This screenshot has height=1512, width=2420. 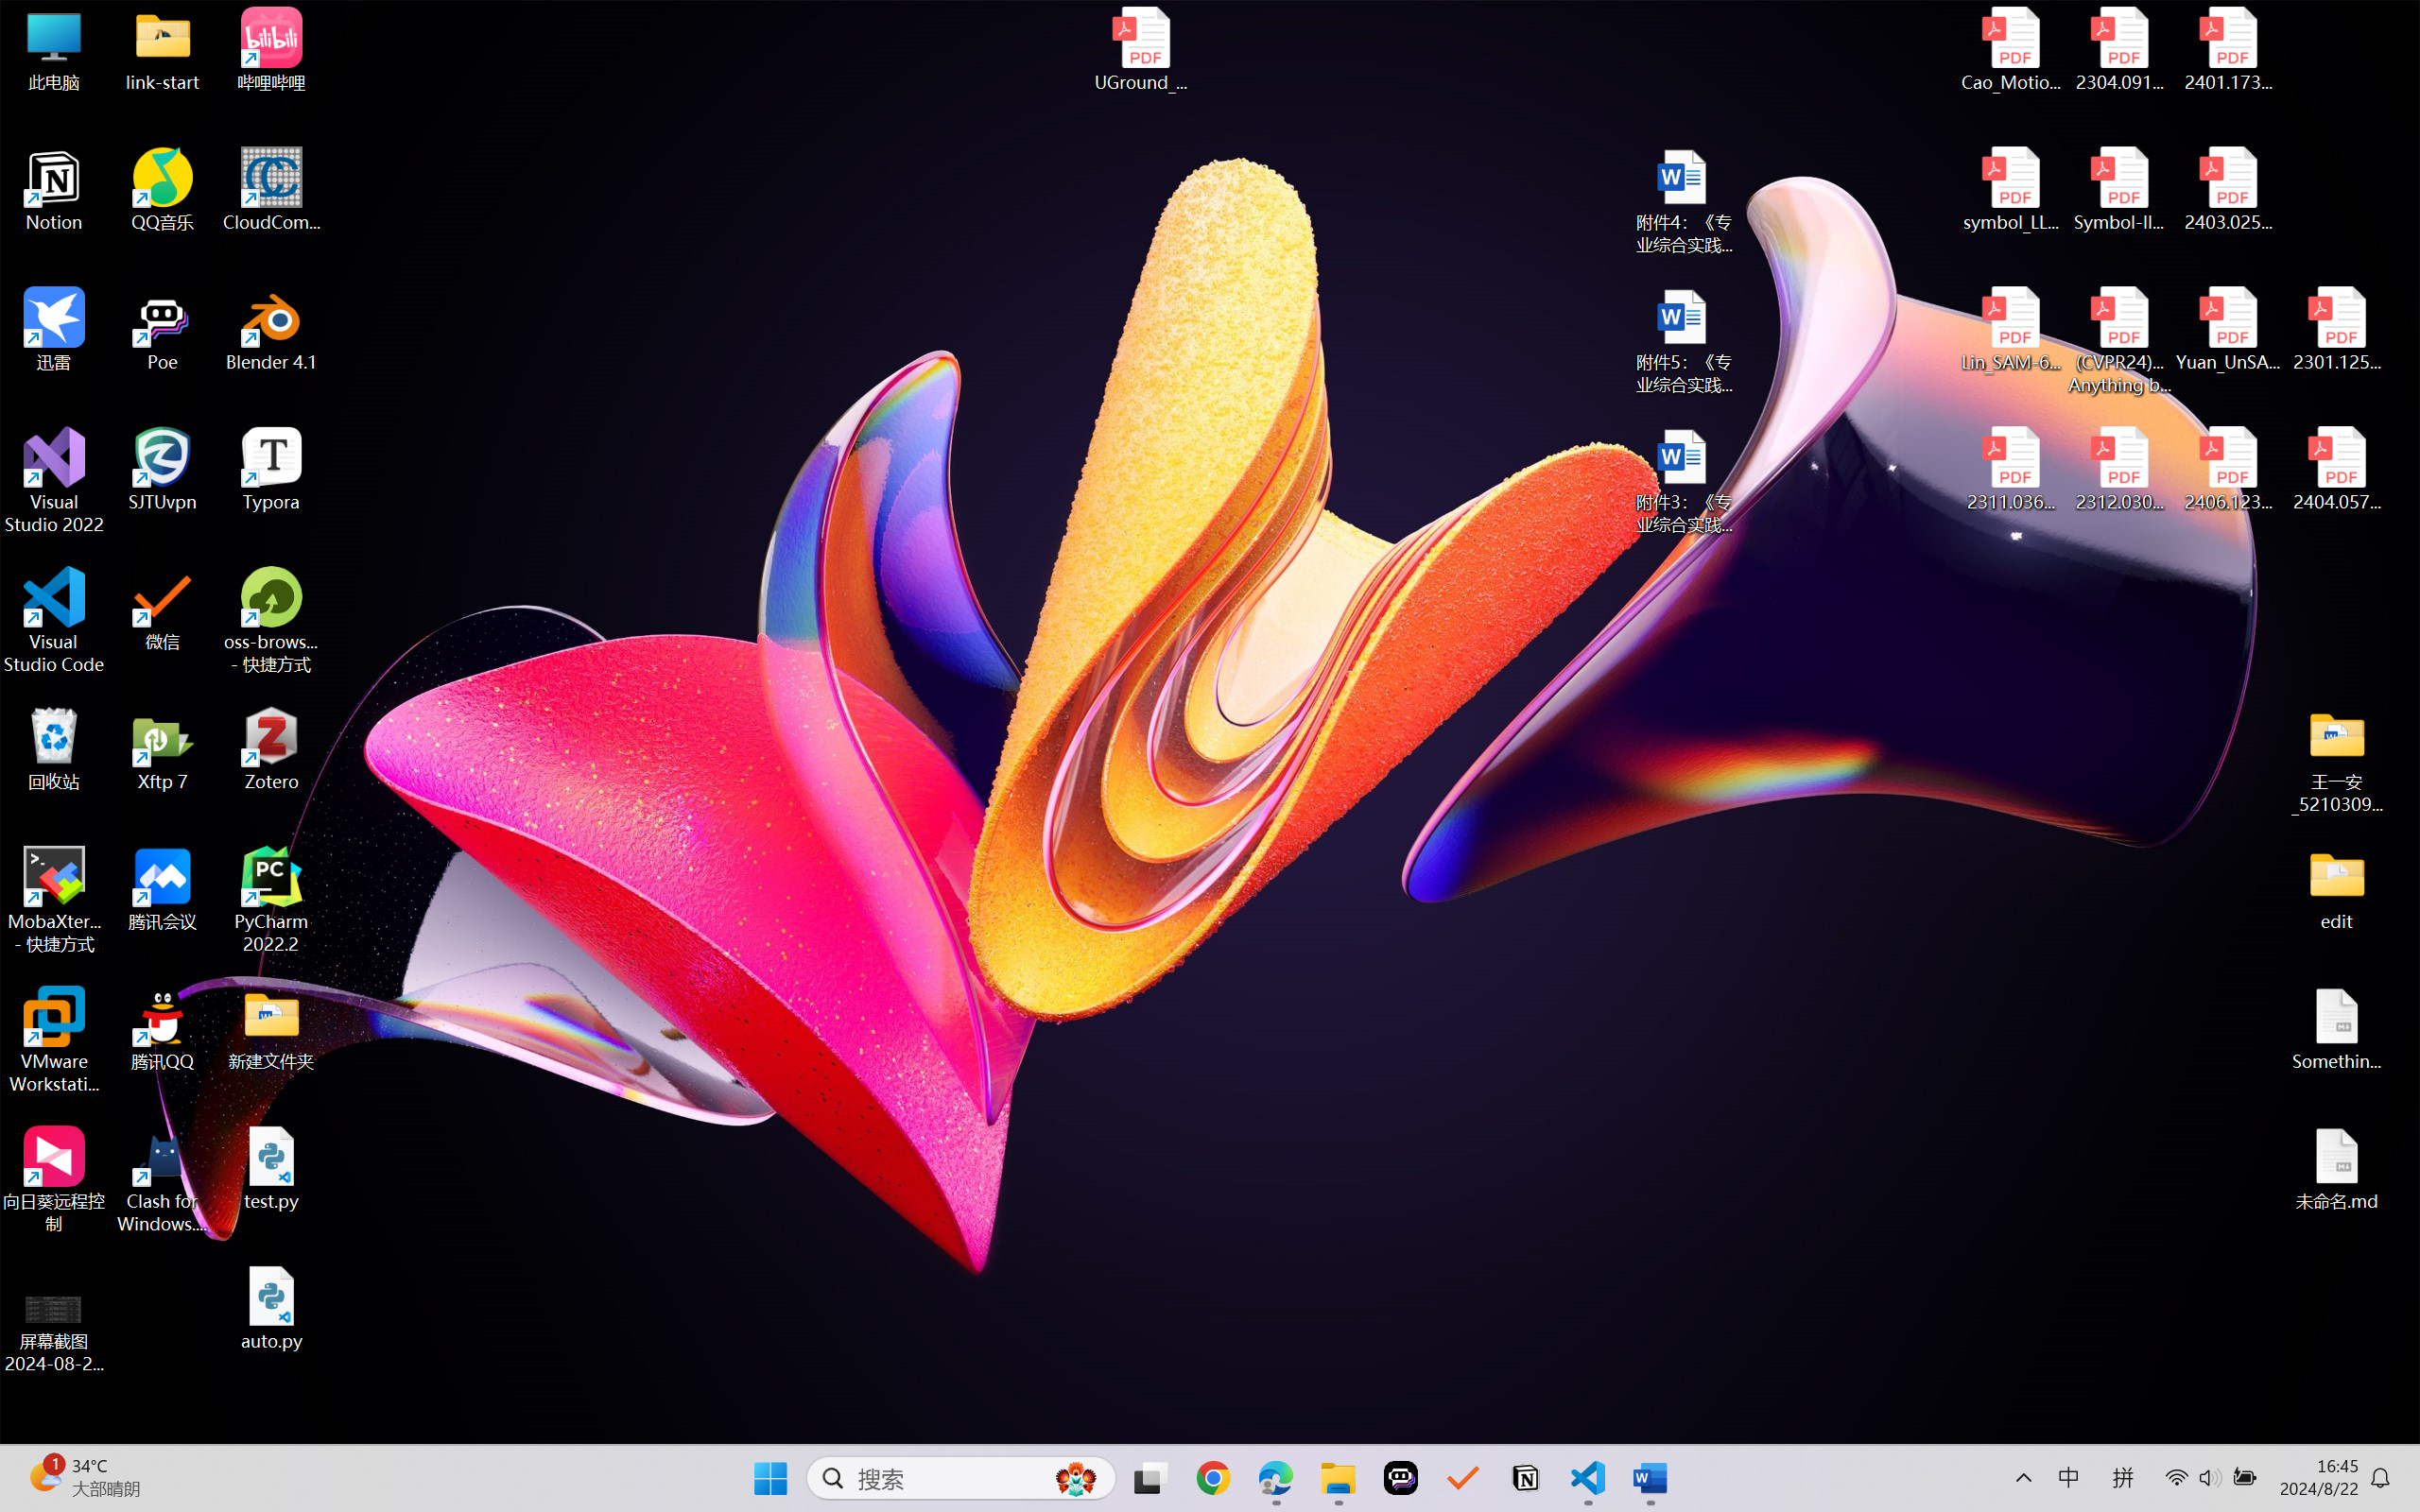 I want to click on 2401.17399v1.pdf, so click(x=2227, y=49).